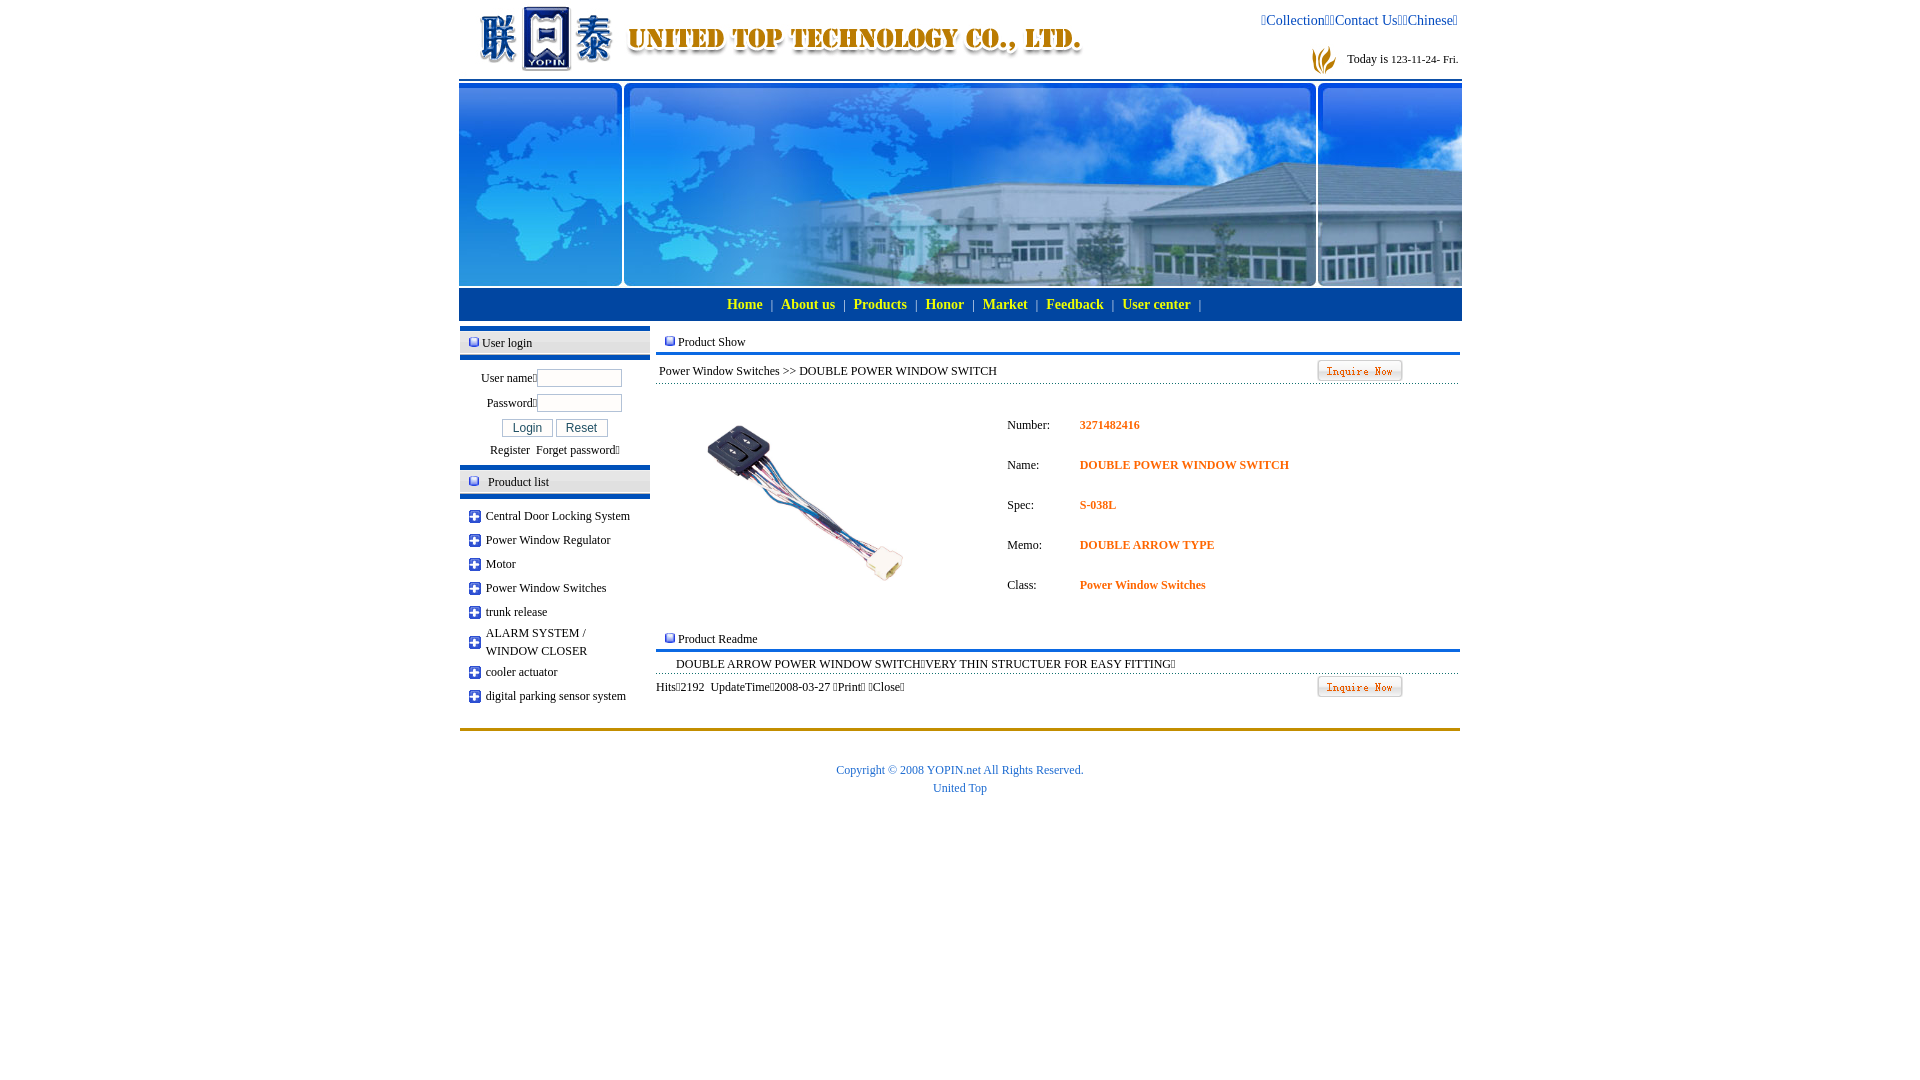 Image resolution: width=1920 pixels, height=1080 pixels. Describe the element at coordinates (548, 540) in the screenshot. I see `Power Window Regulator` at that location.